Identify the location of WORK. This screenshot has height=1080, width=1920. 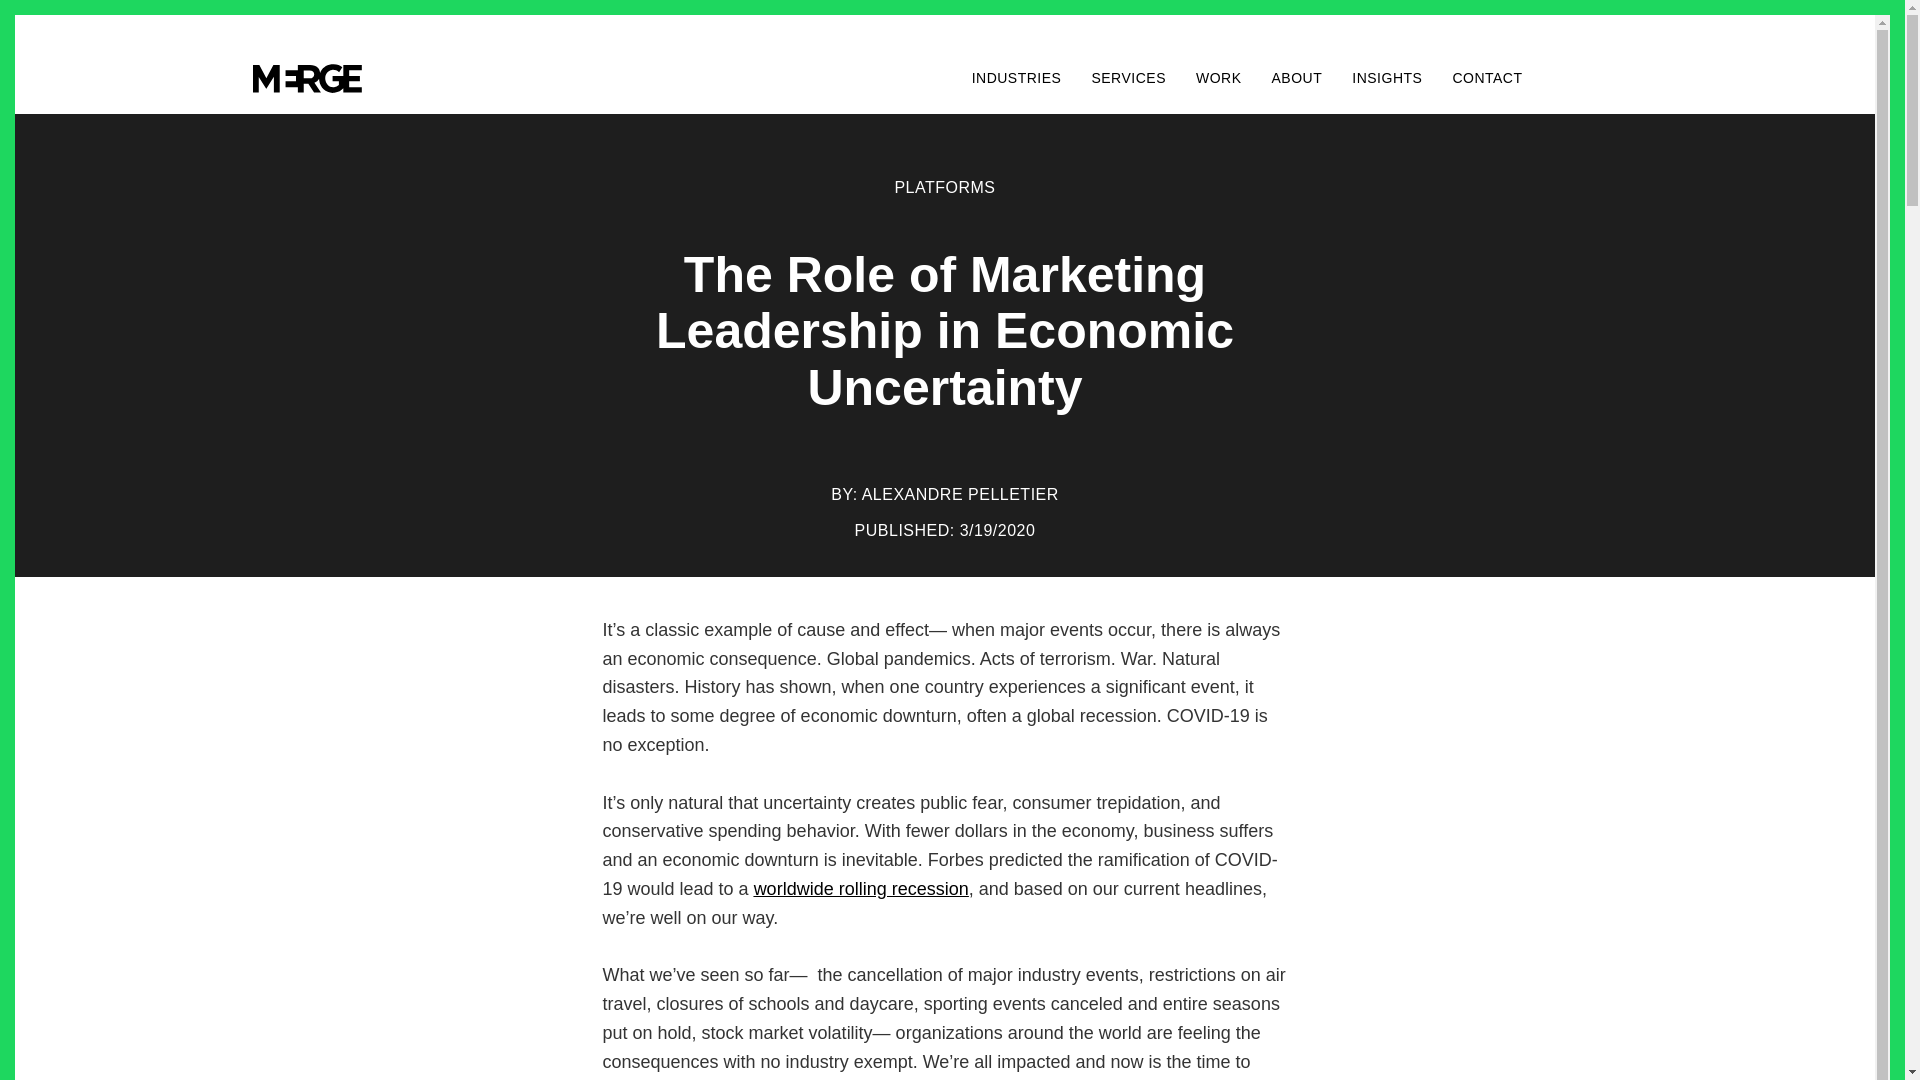
(1219, 78).